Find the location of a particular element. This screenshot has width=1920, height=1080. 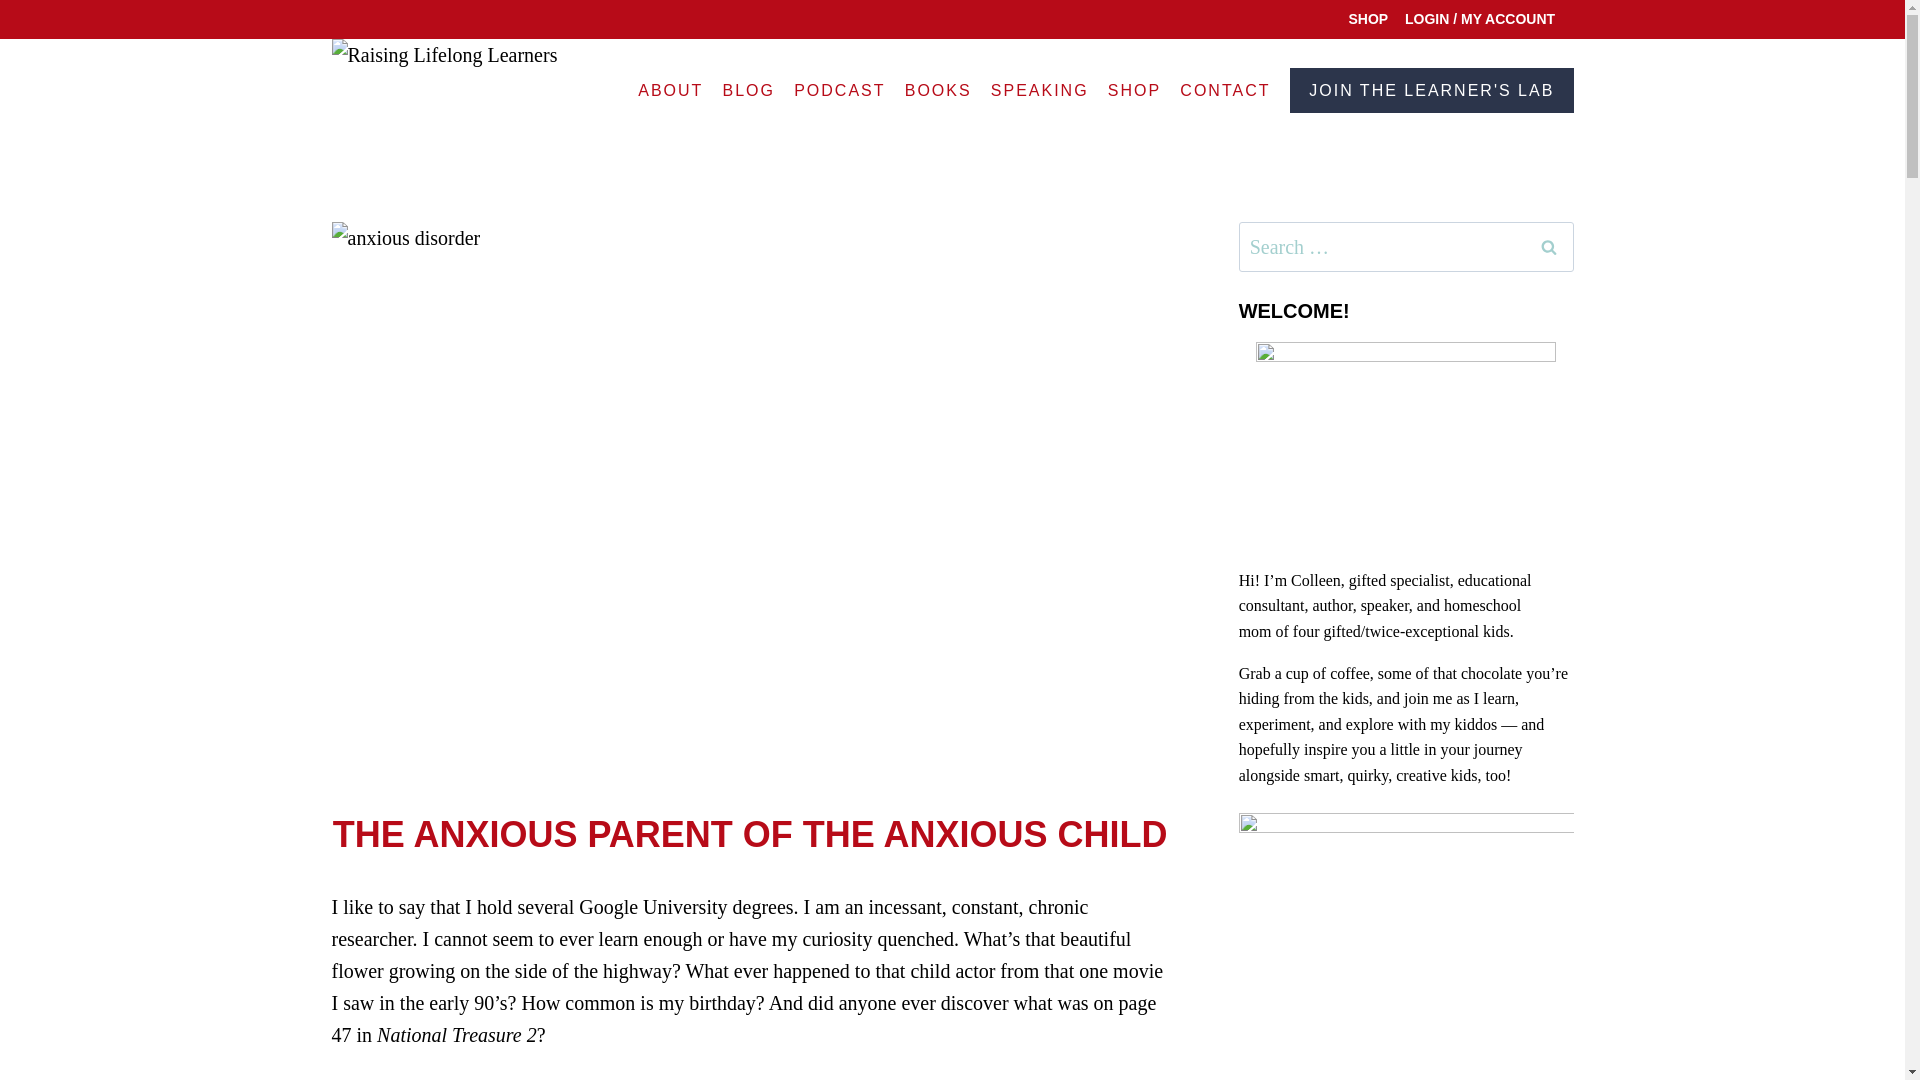

author is located at coordinates (1331, 606).